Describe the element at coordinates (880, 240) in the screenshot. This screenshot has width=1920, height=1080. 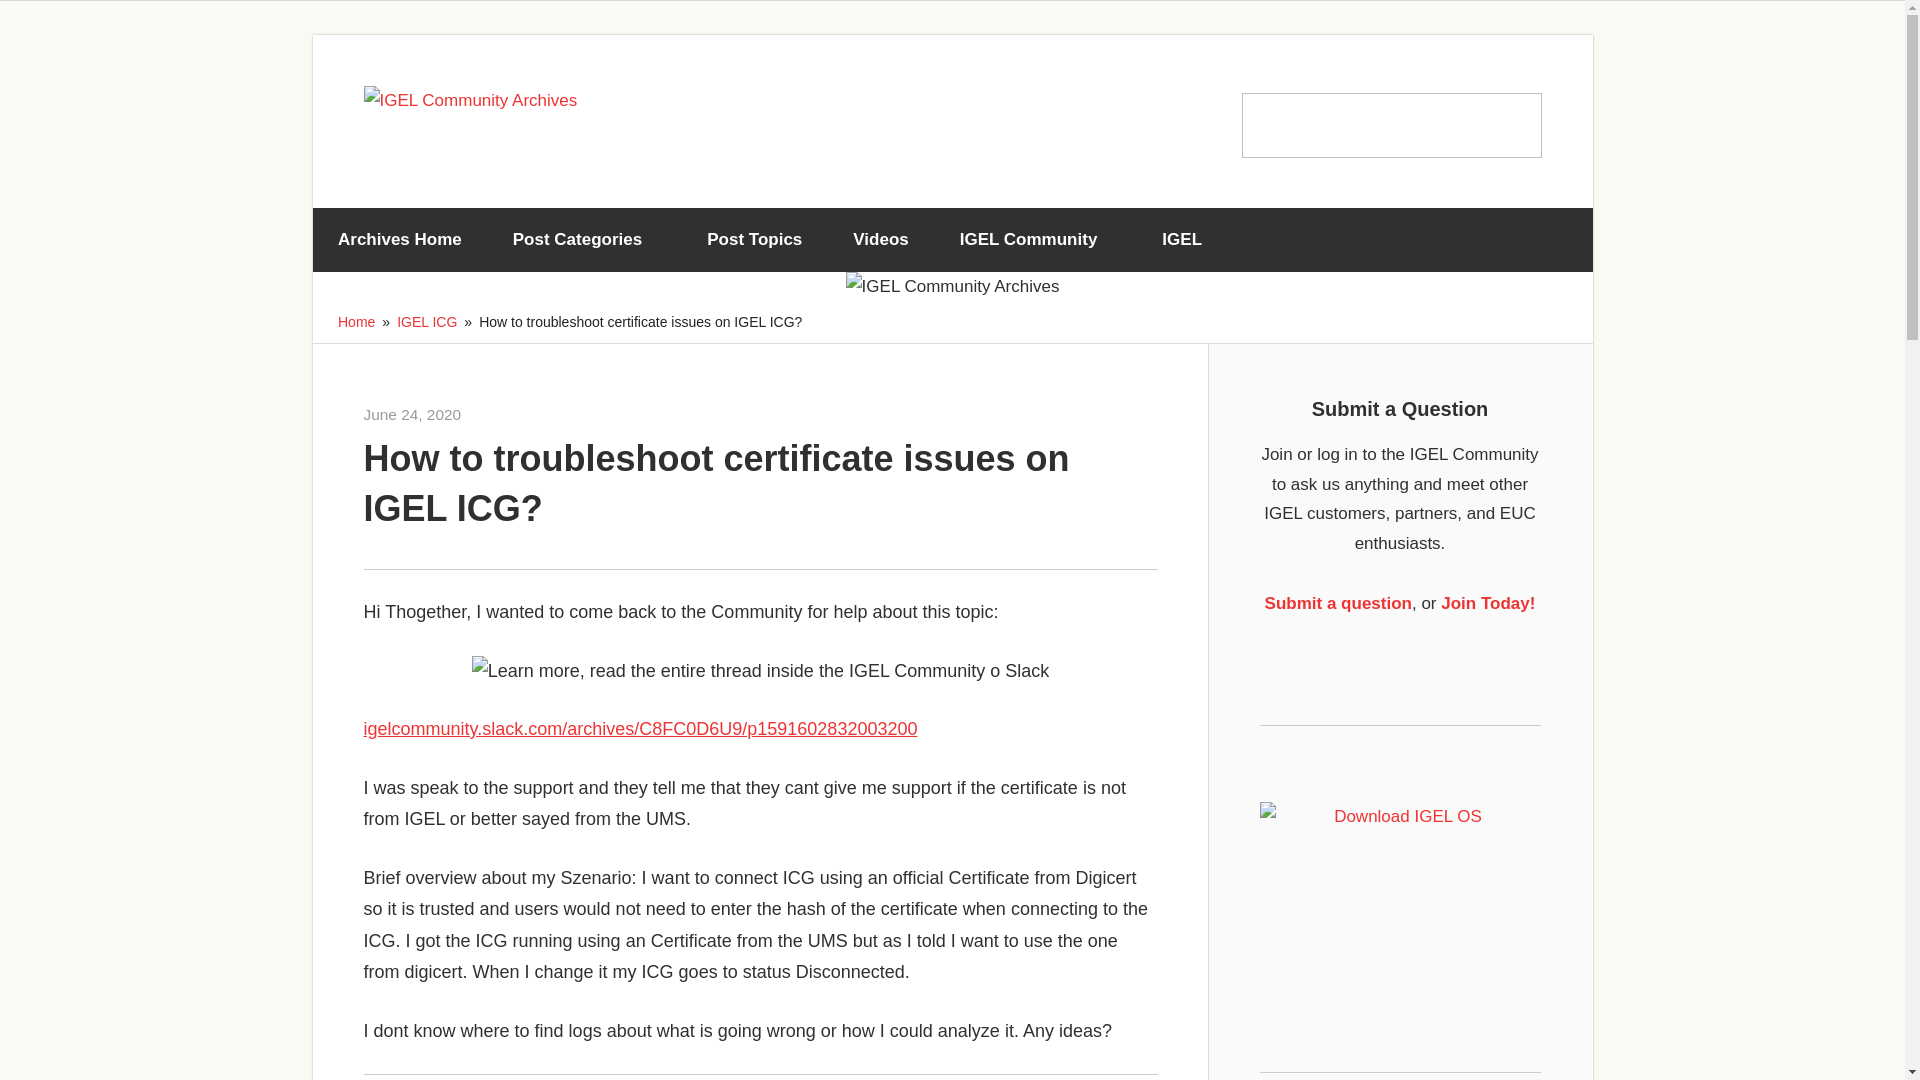
I see `Videos` at that location.